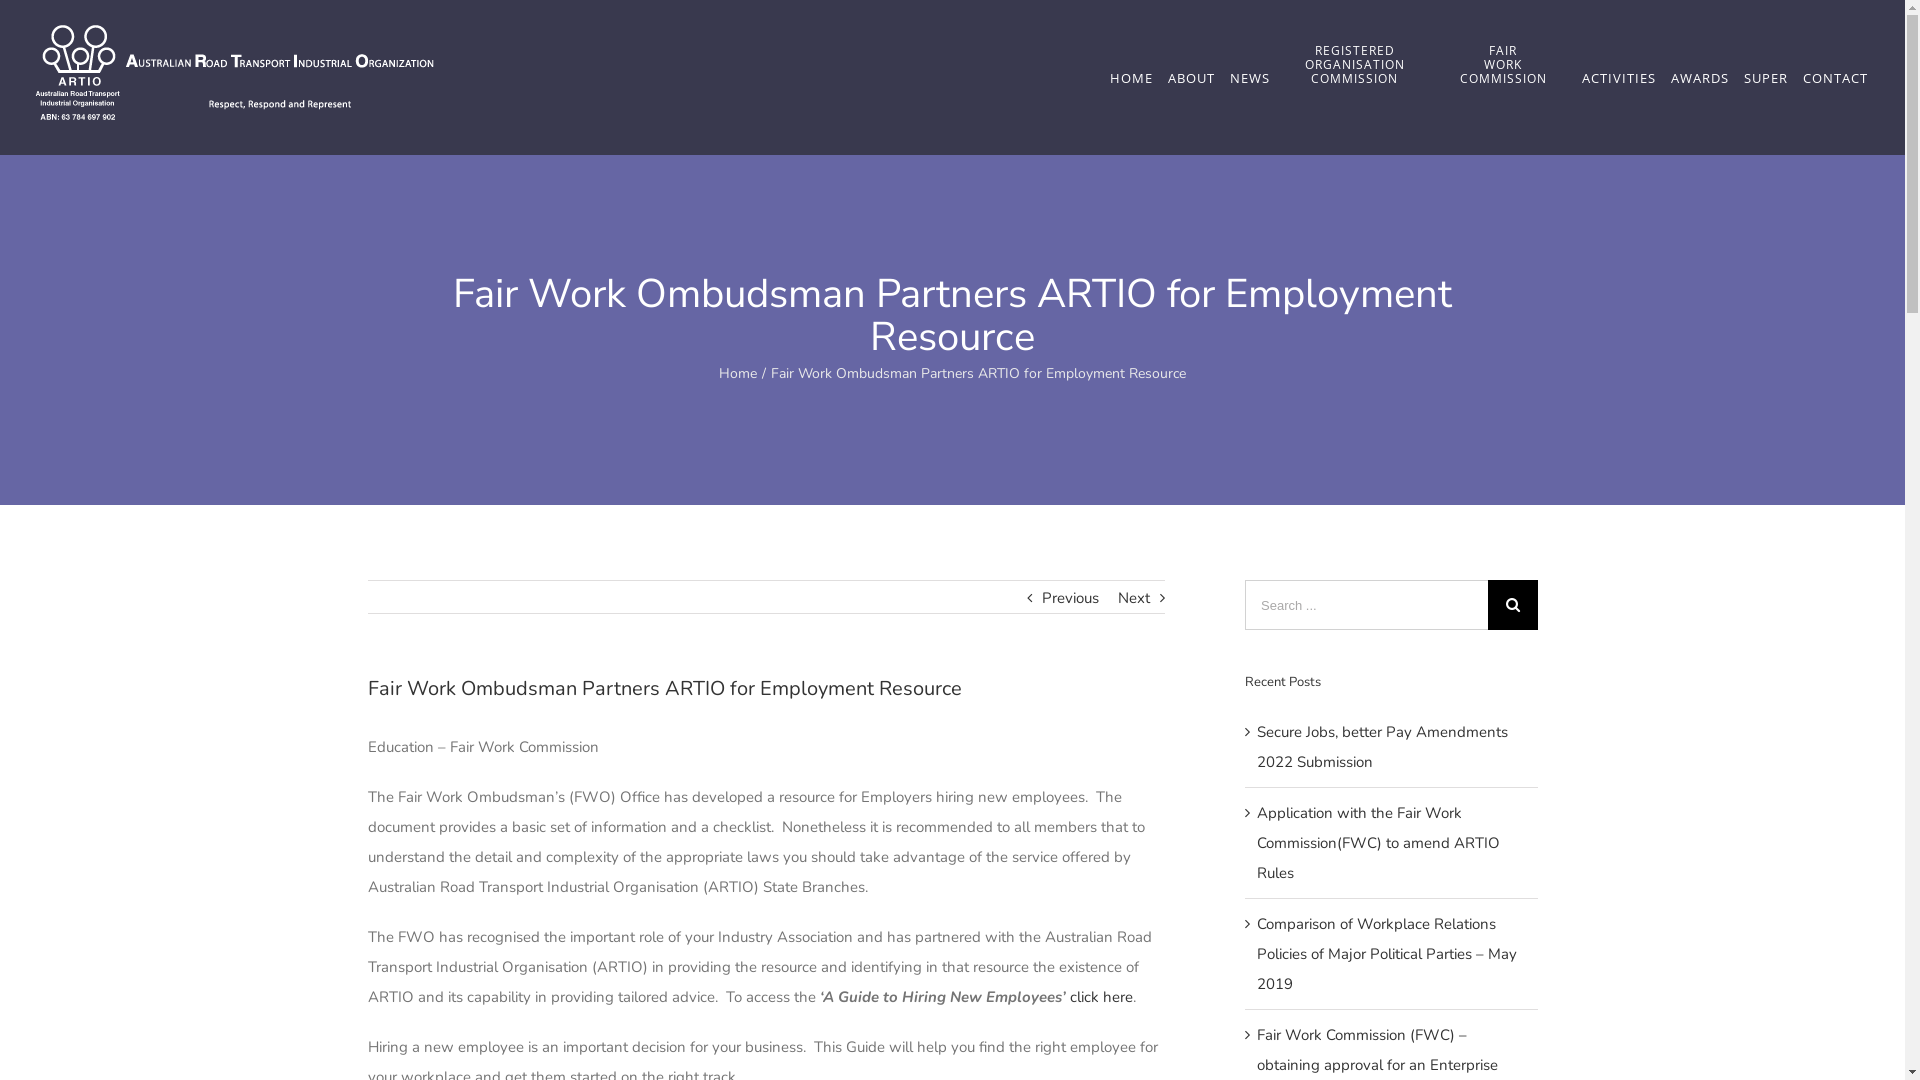 This screenshot has width=1920, height=1080. I want to click on REGISTERED
ORGANISATION
COMMISSION, so click(1354, 78).